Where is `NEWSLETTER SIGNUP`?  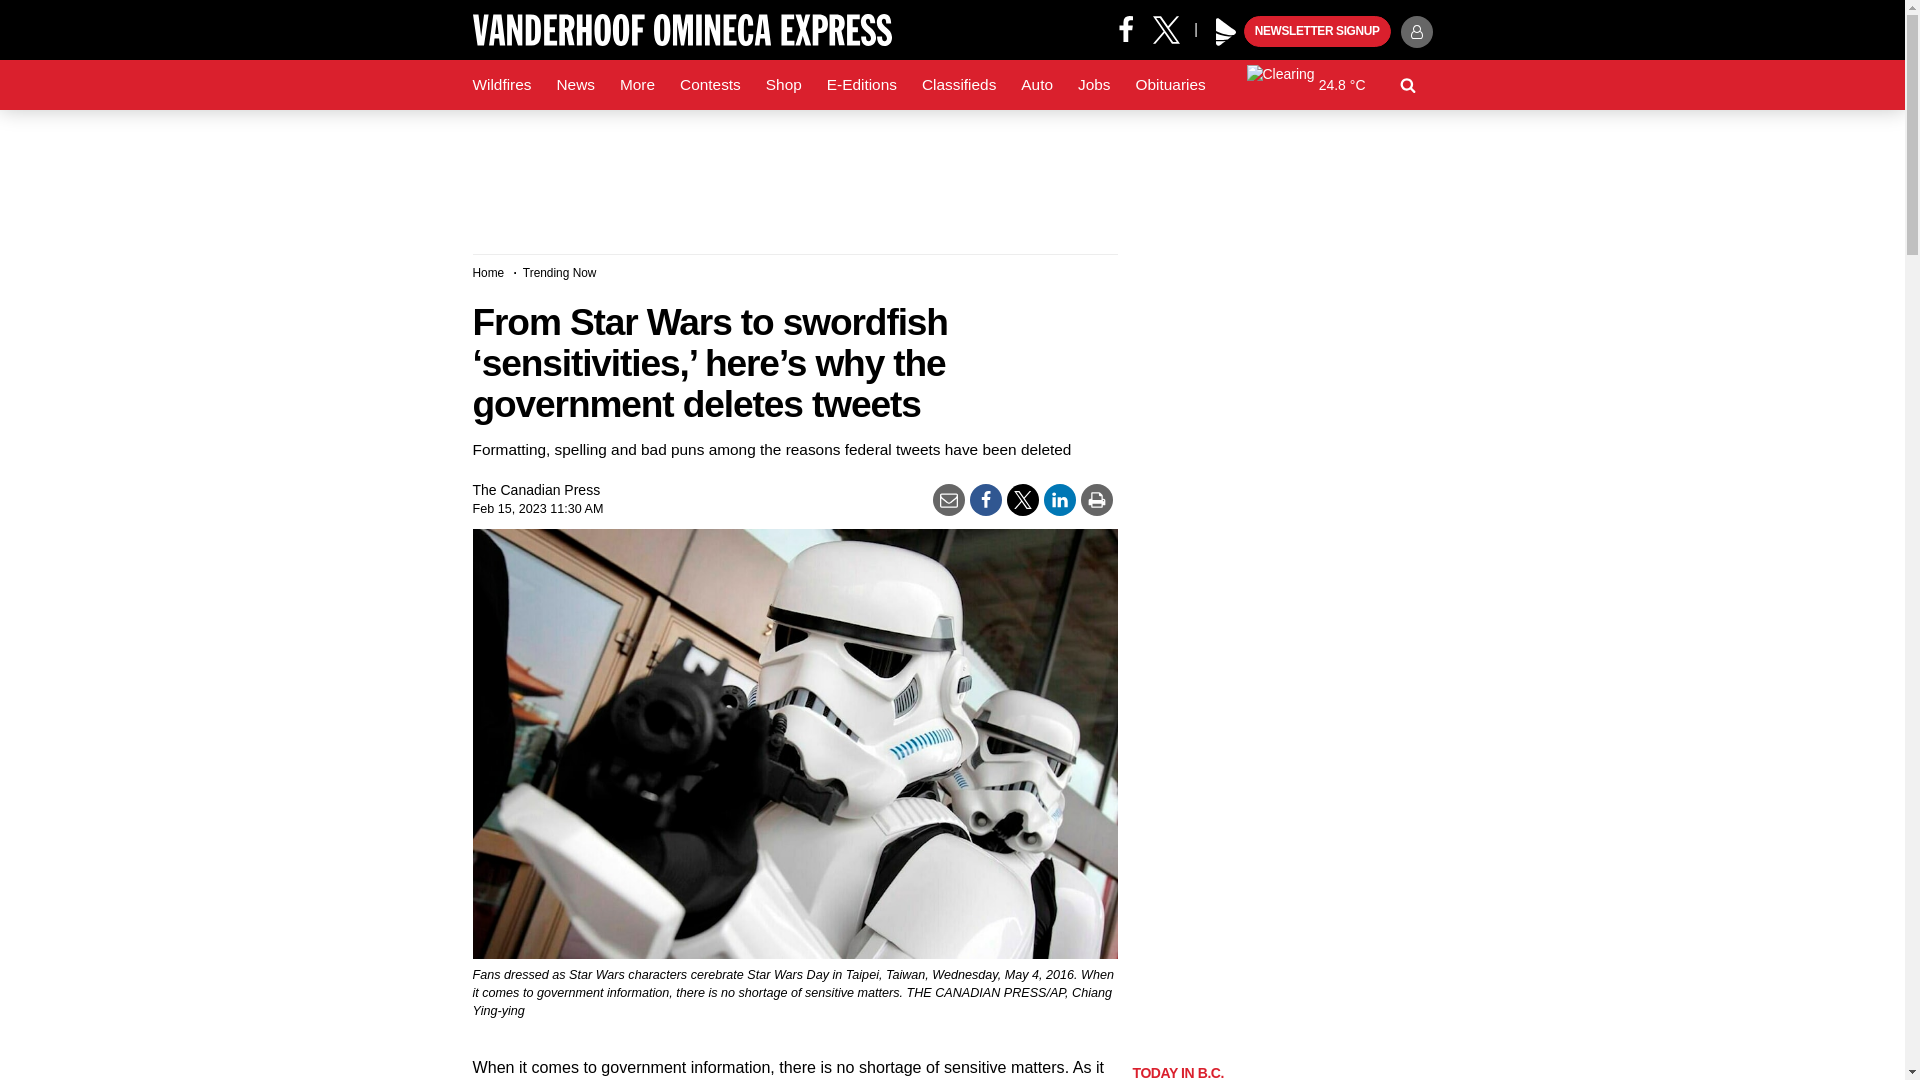
NEWSLETTER SIGNUP is located at coordinates (1317, 32).